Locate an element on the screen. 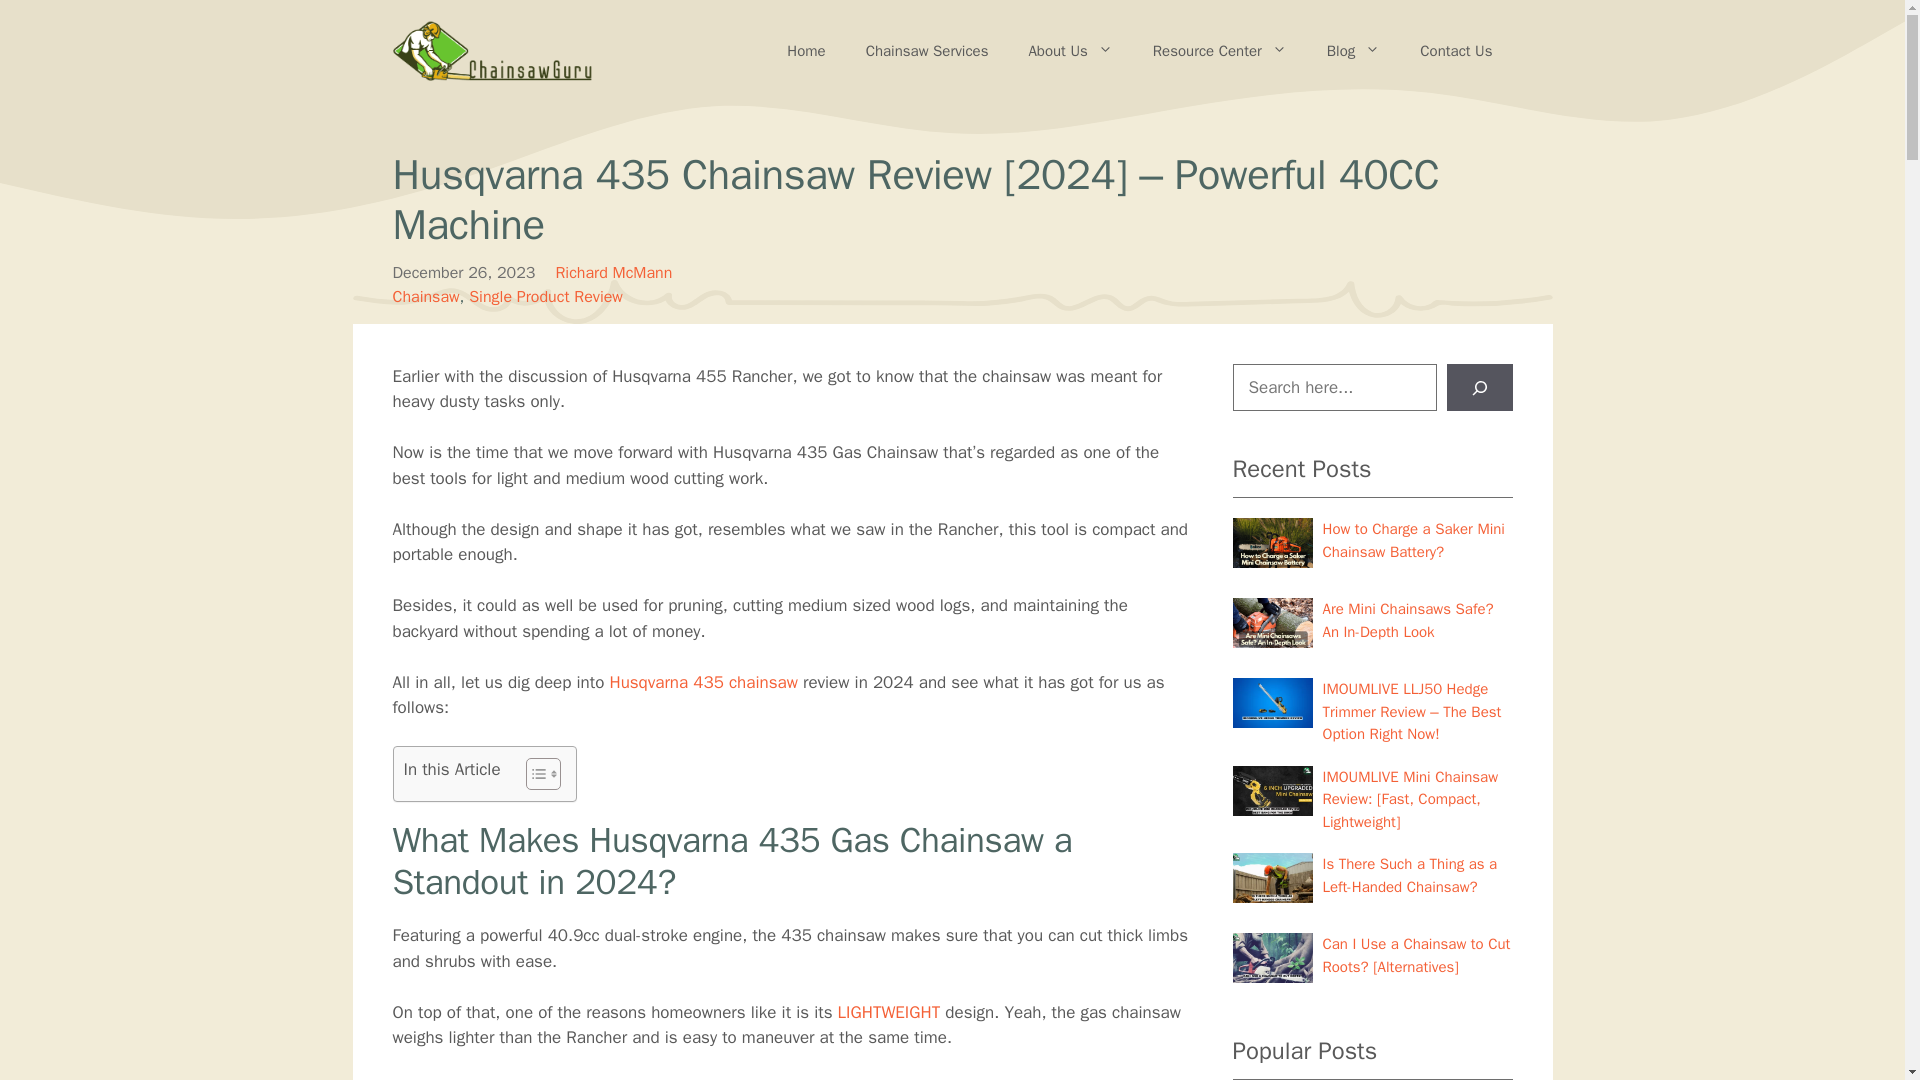 The width and height of the screenshot is (1920, 1080). Home is located at coordinates (805, 50).